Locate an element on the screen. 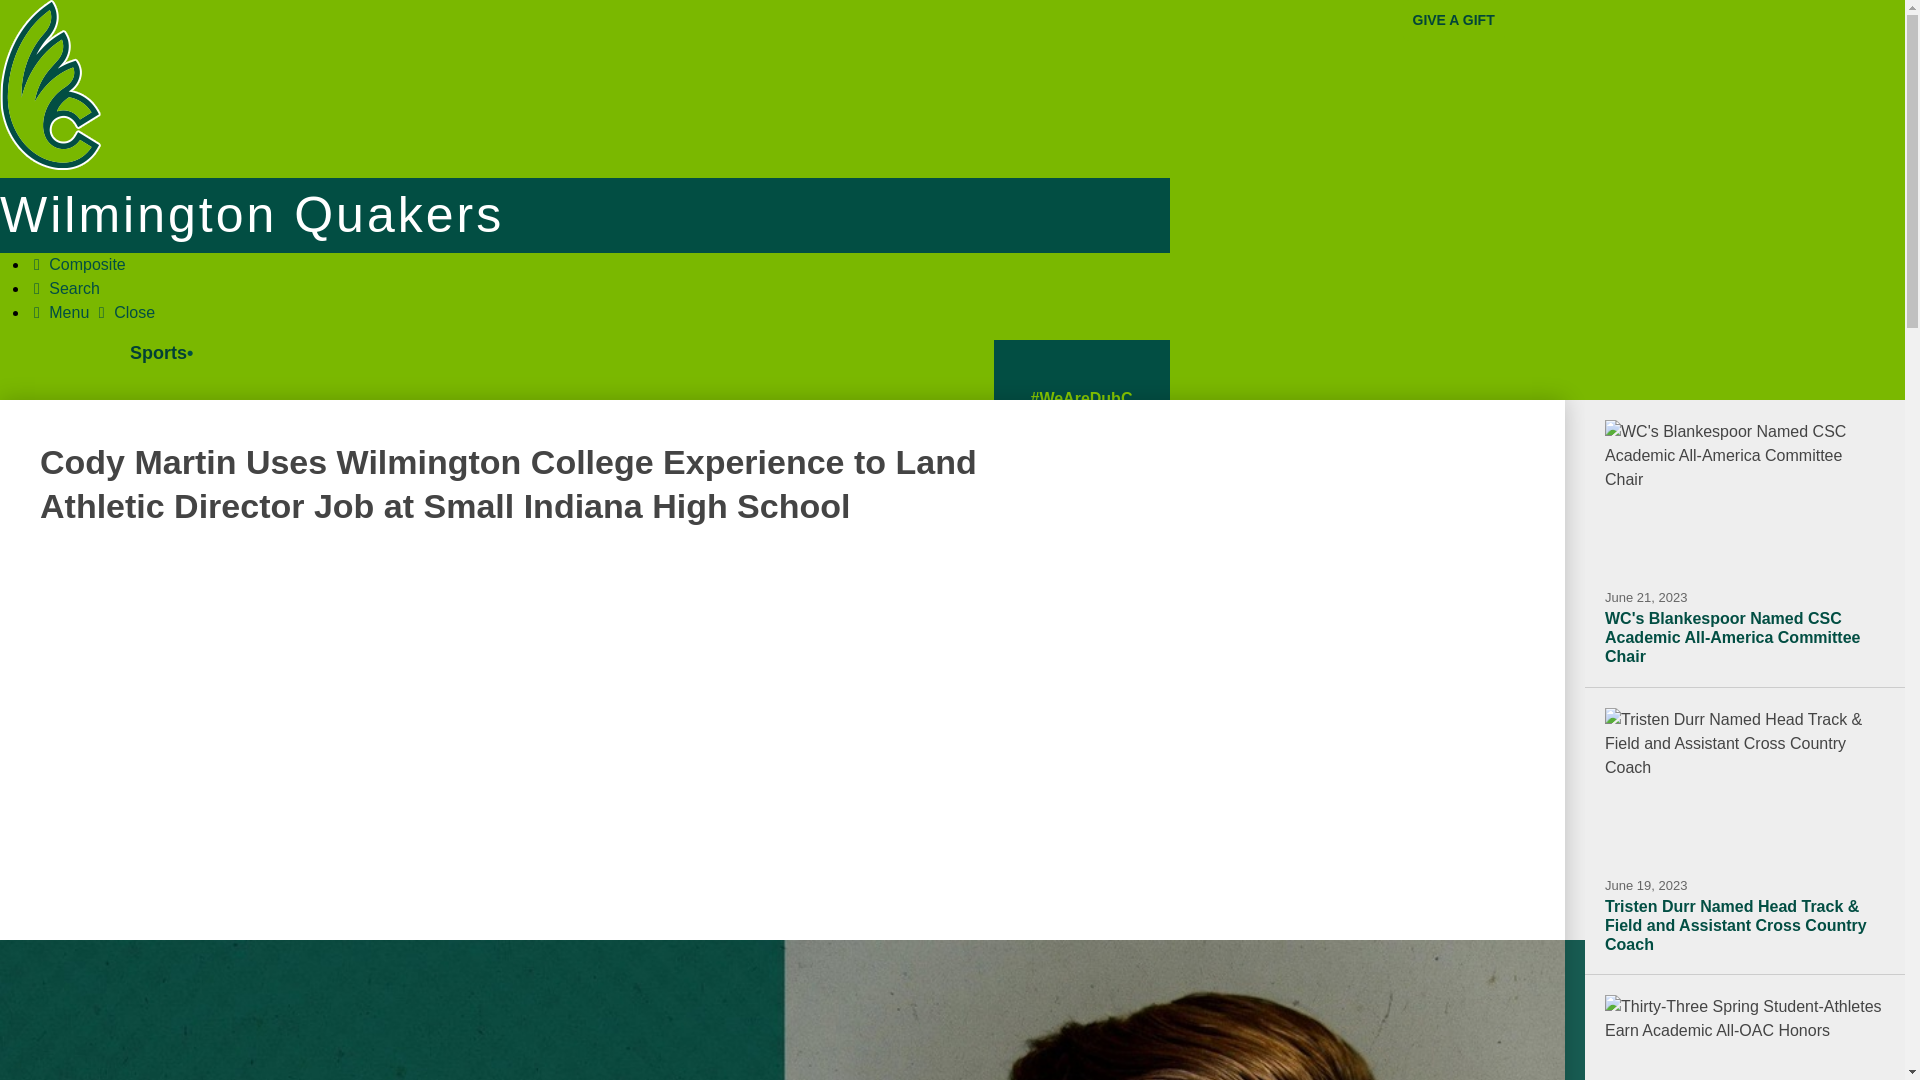  Composite is located at coordinates (77, 264).